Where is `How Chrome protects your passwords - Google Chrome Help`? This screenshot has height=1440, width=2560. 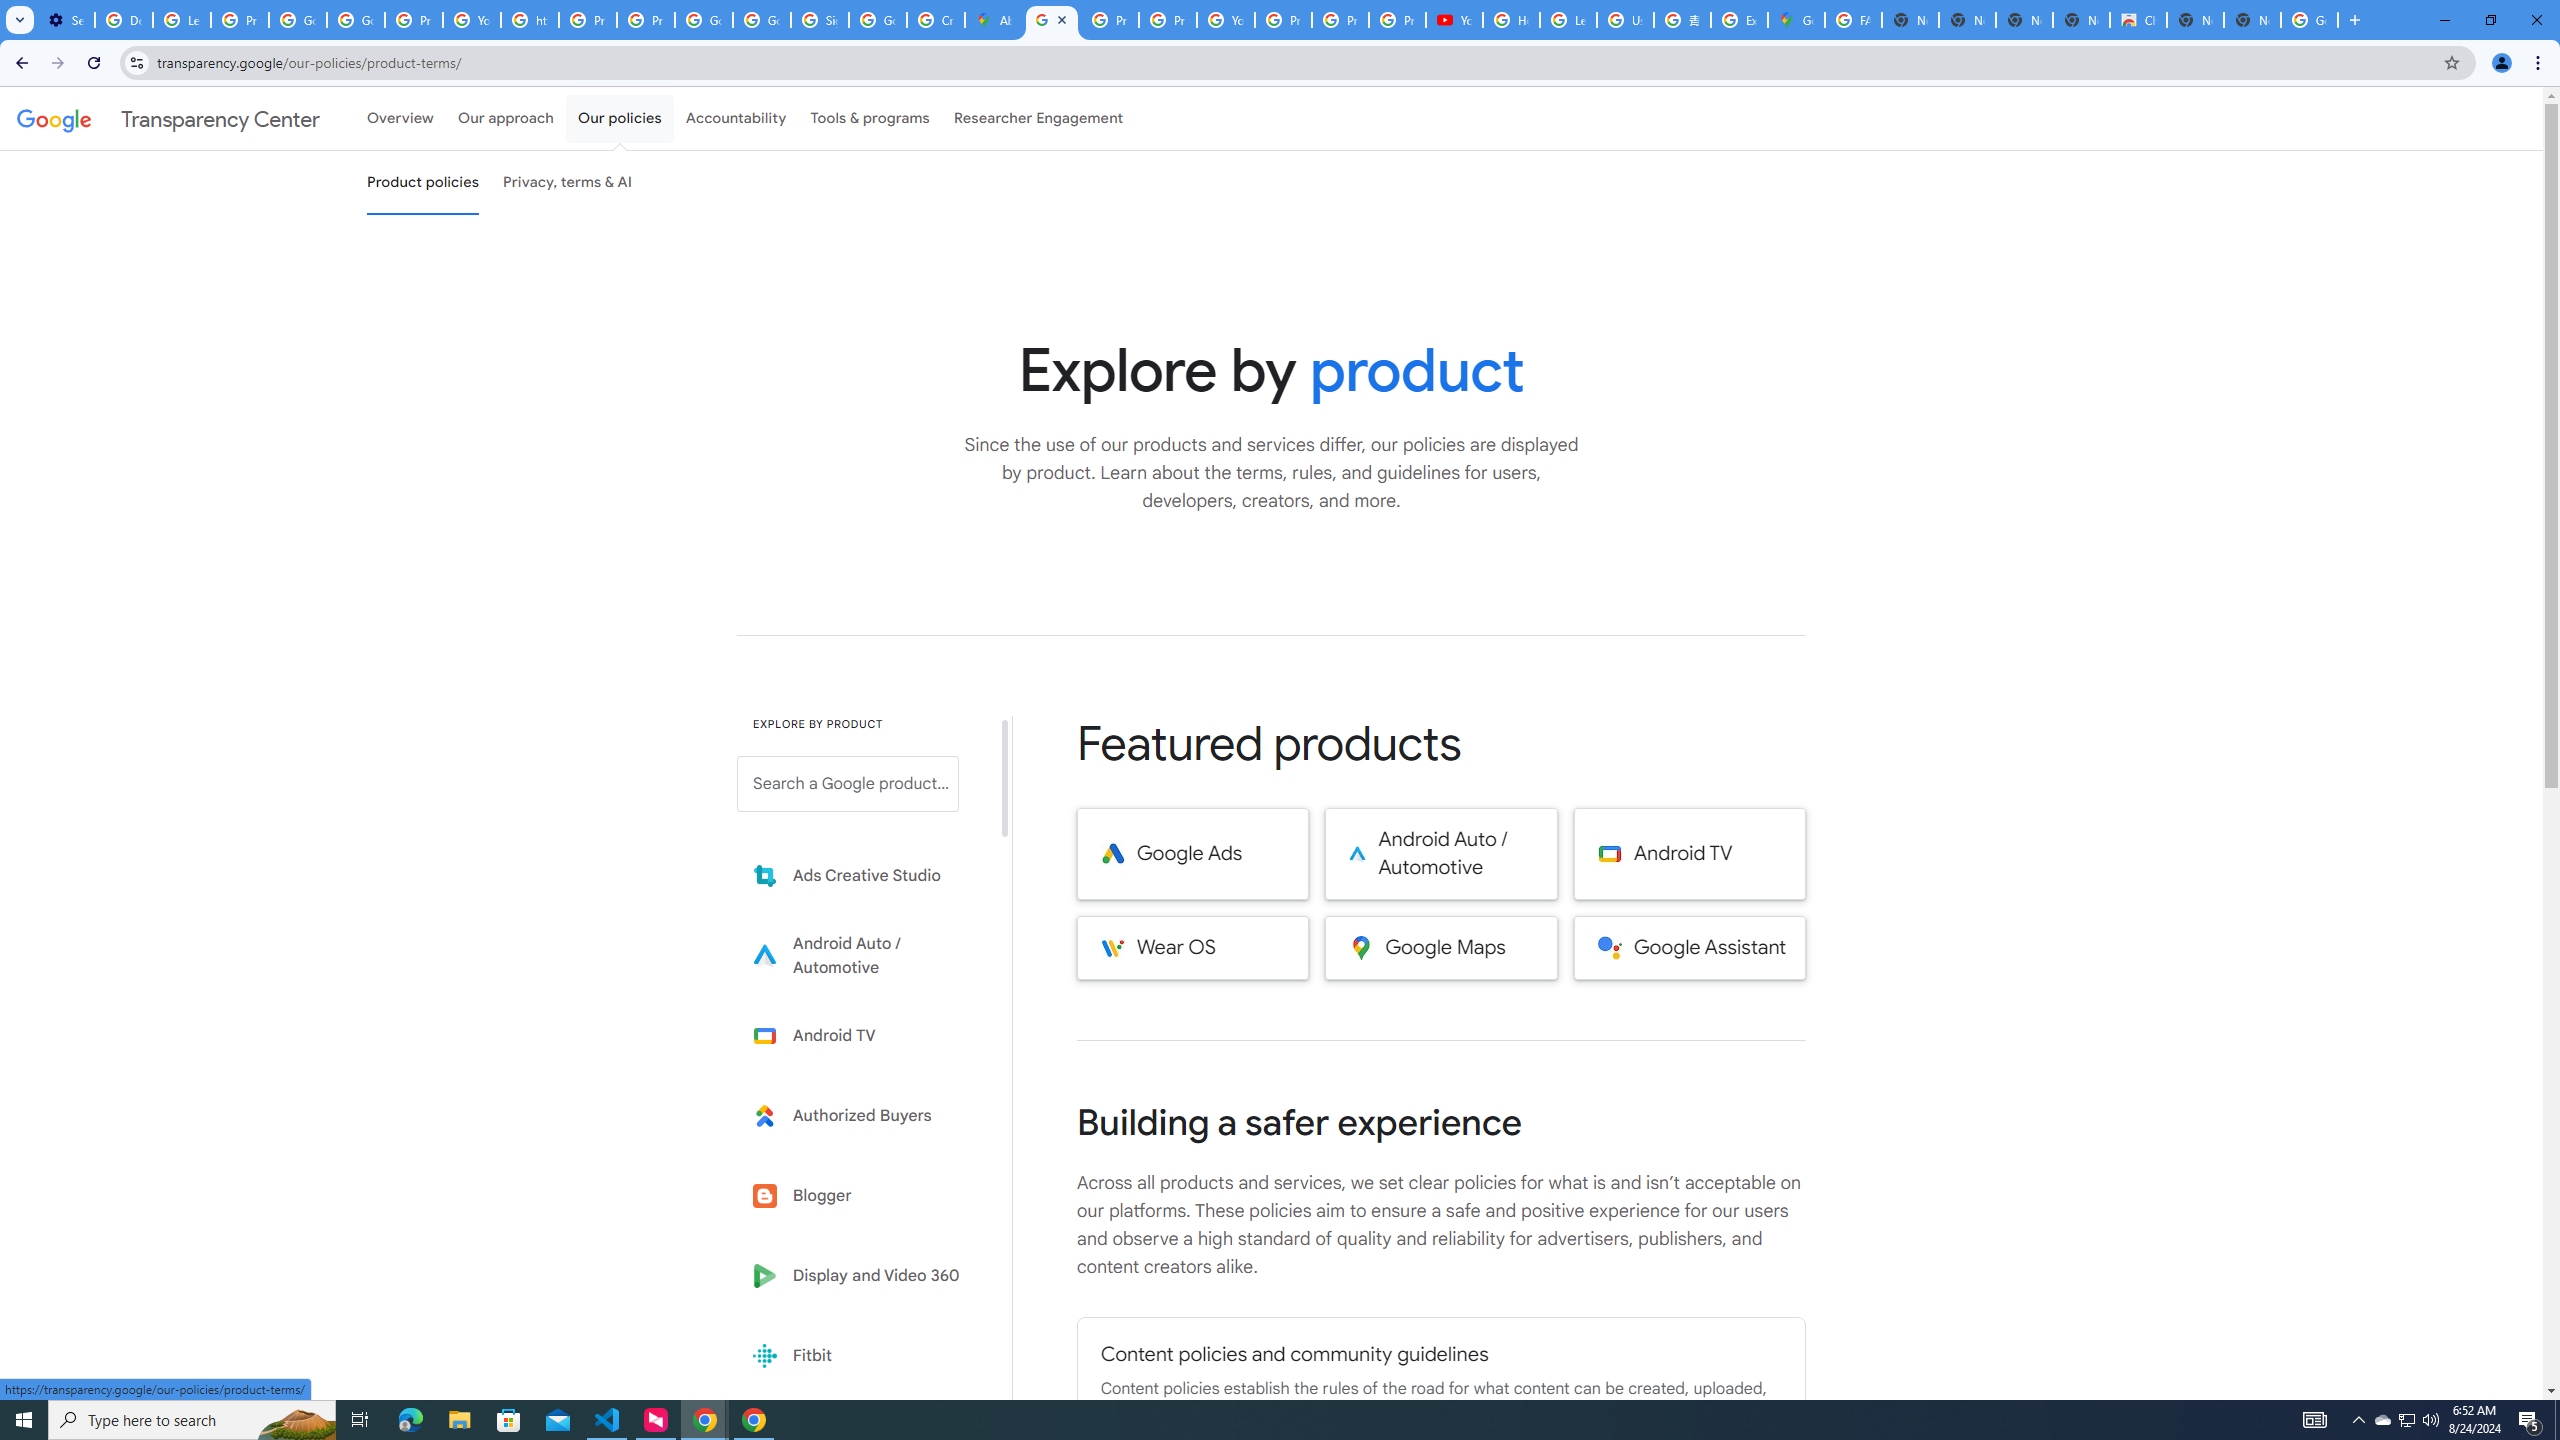
How Chrome protects your passwords - Google Chrome Help is located at coordinates (1511, 20).